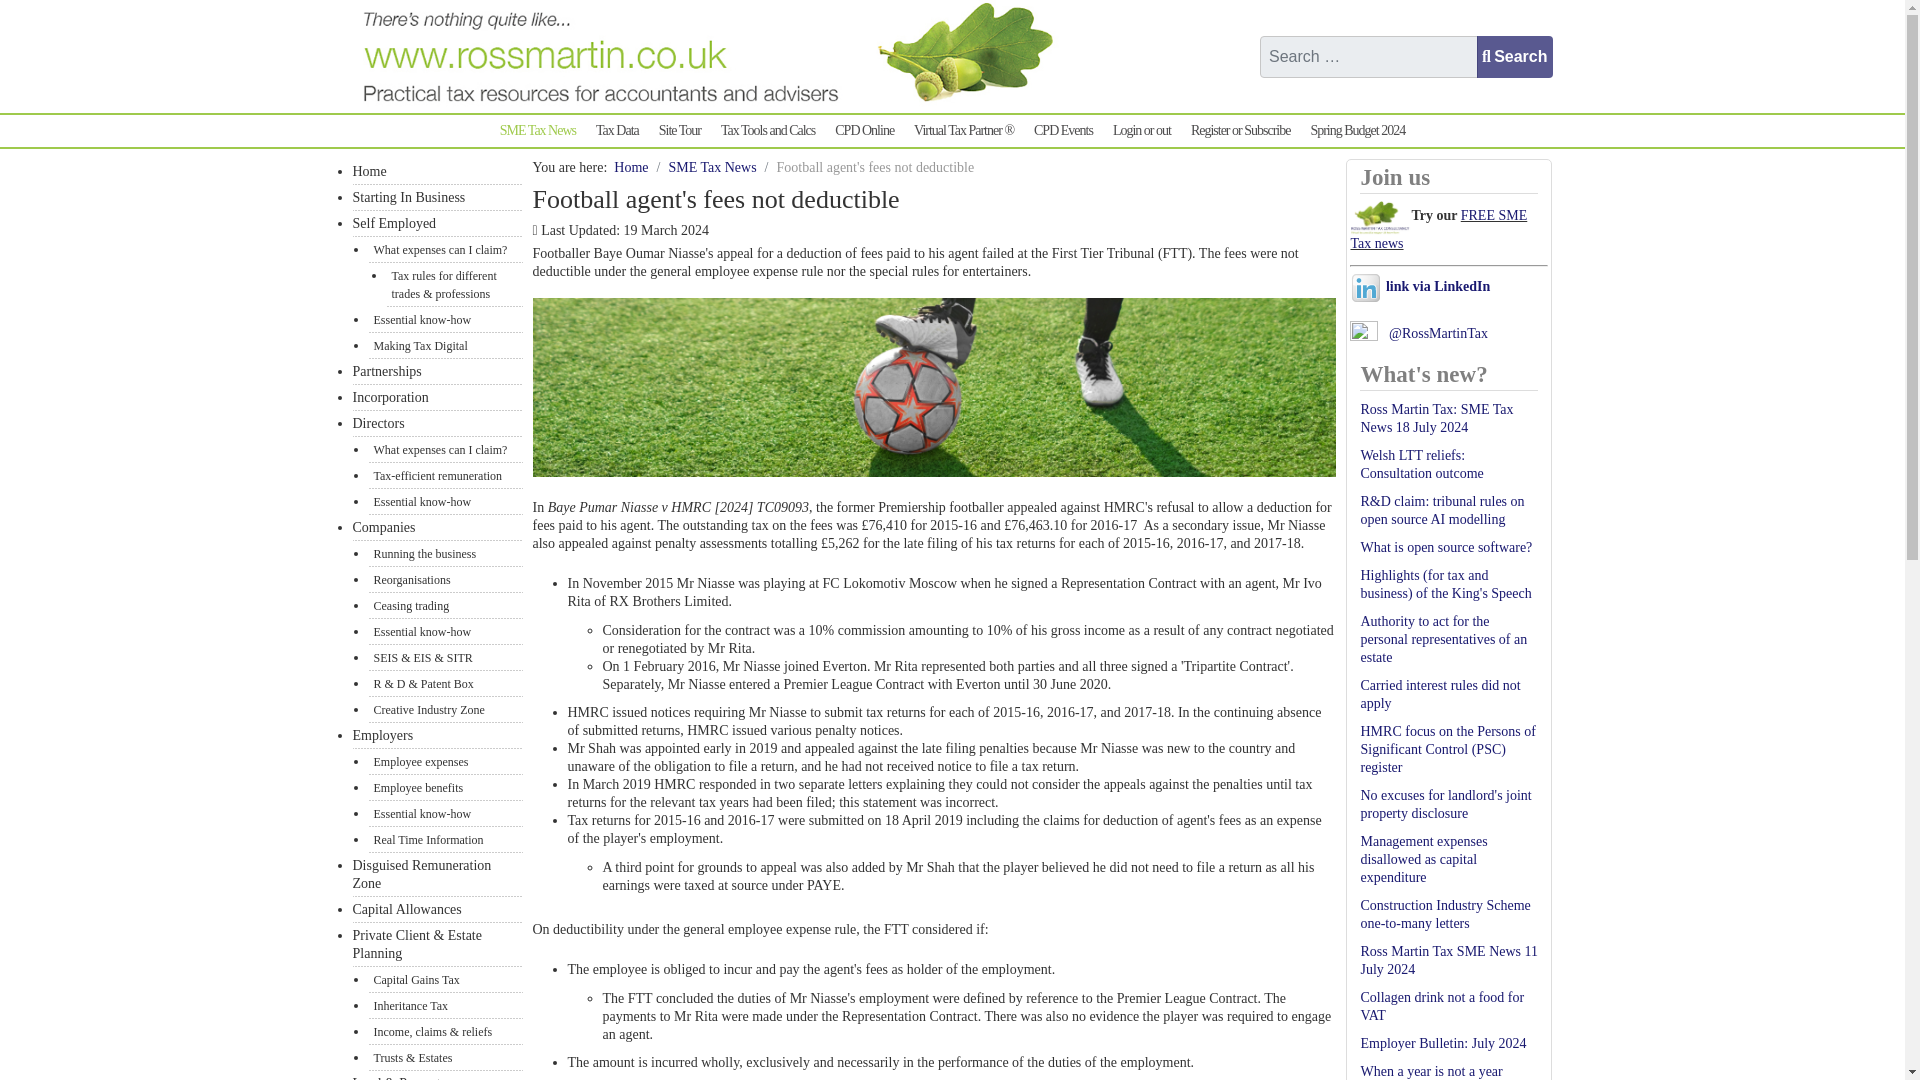  What do you see at coordinates (445, 709) in the screenshot?
I see `Creative Industry Zone` at bounding box center [445, 709].